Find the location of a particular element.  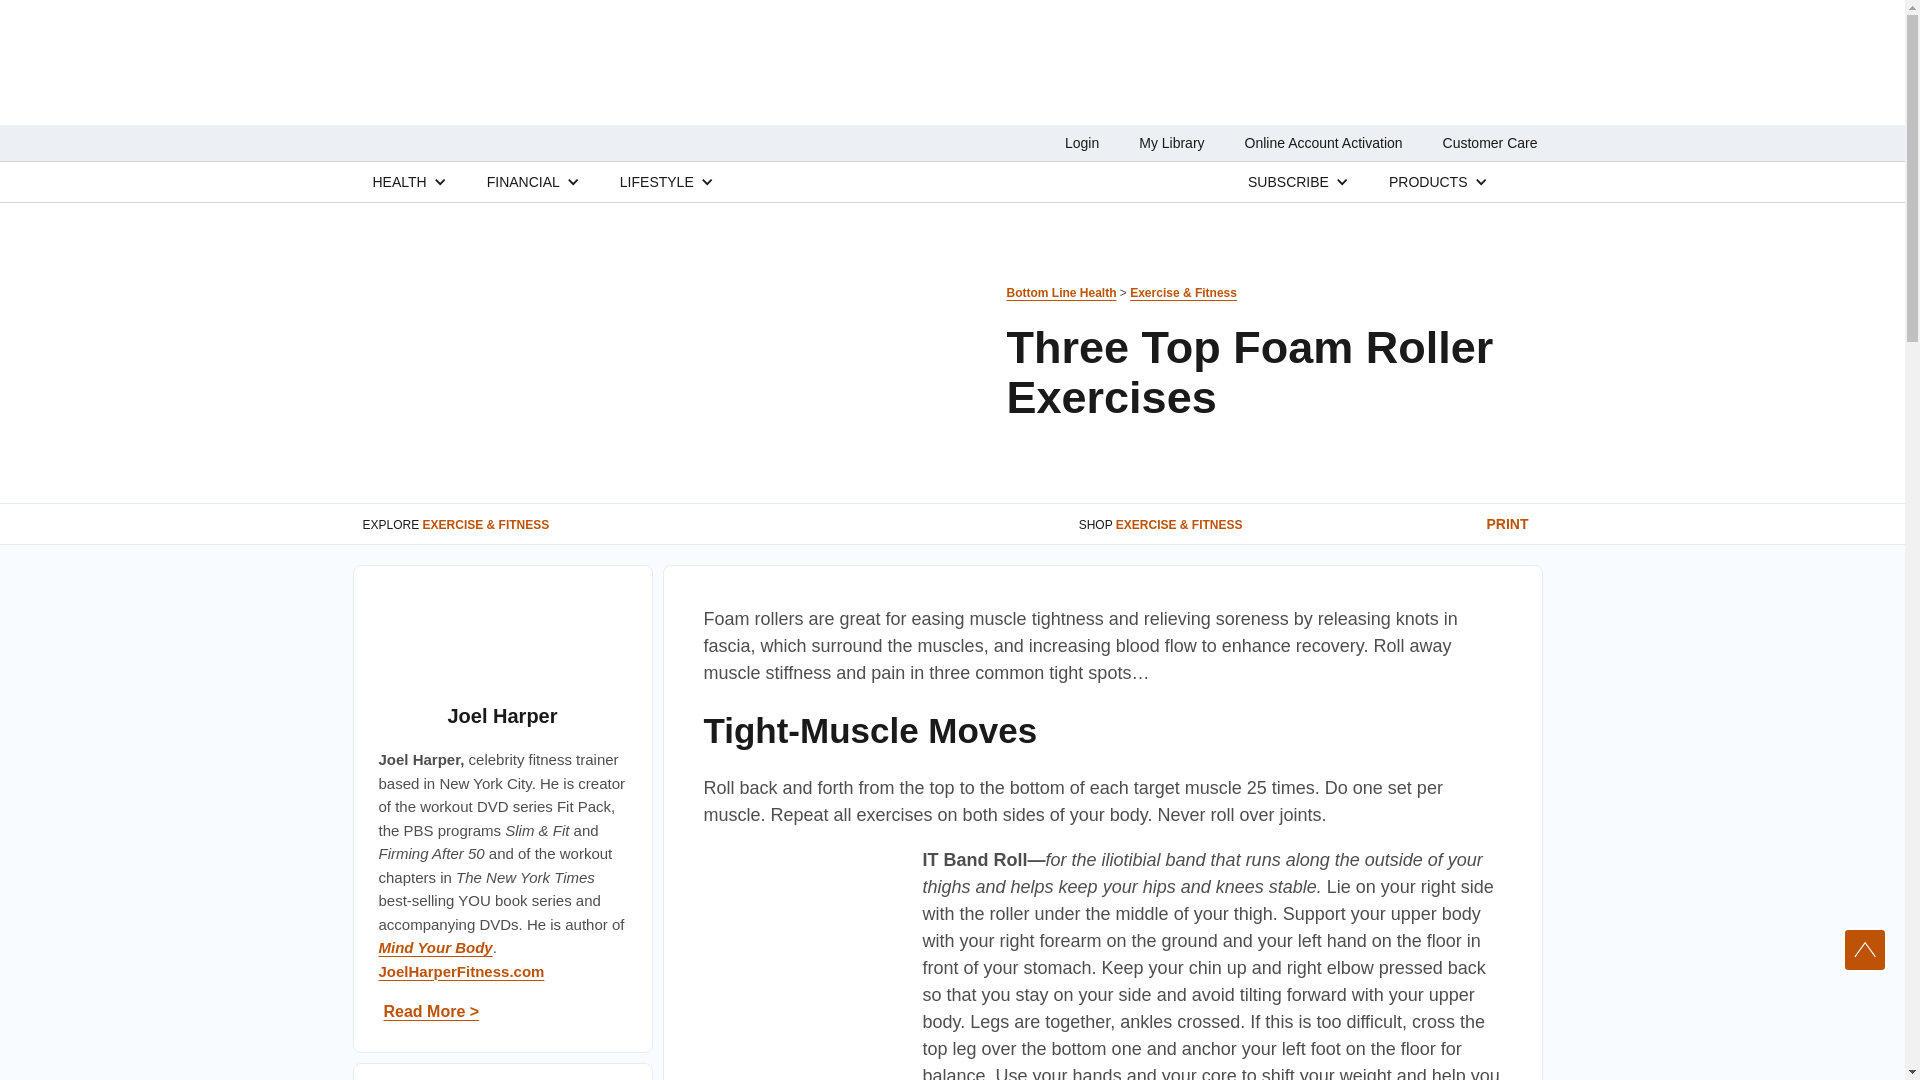

HEALTH is located at coordinates (399, 181).